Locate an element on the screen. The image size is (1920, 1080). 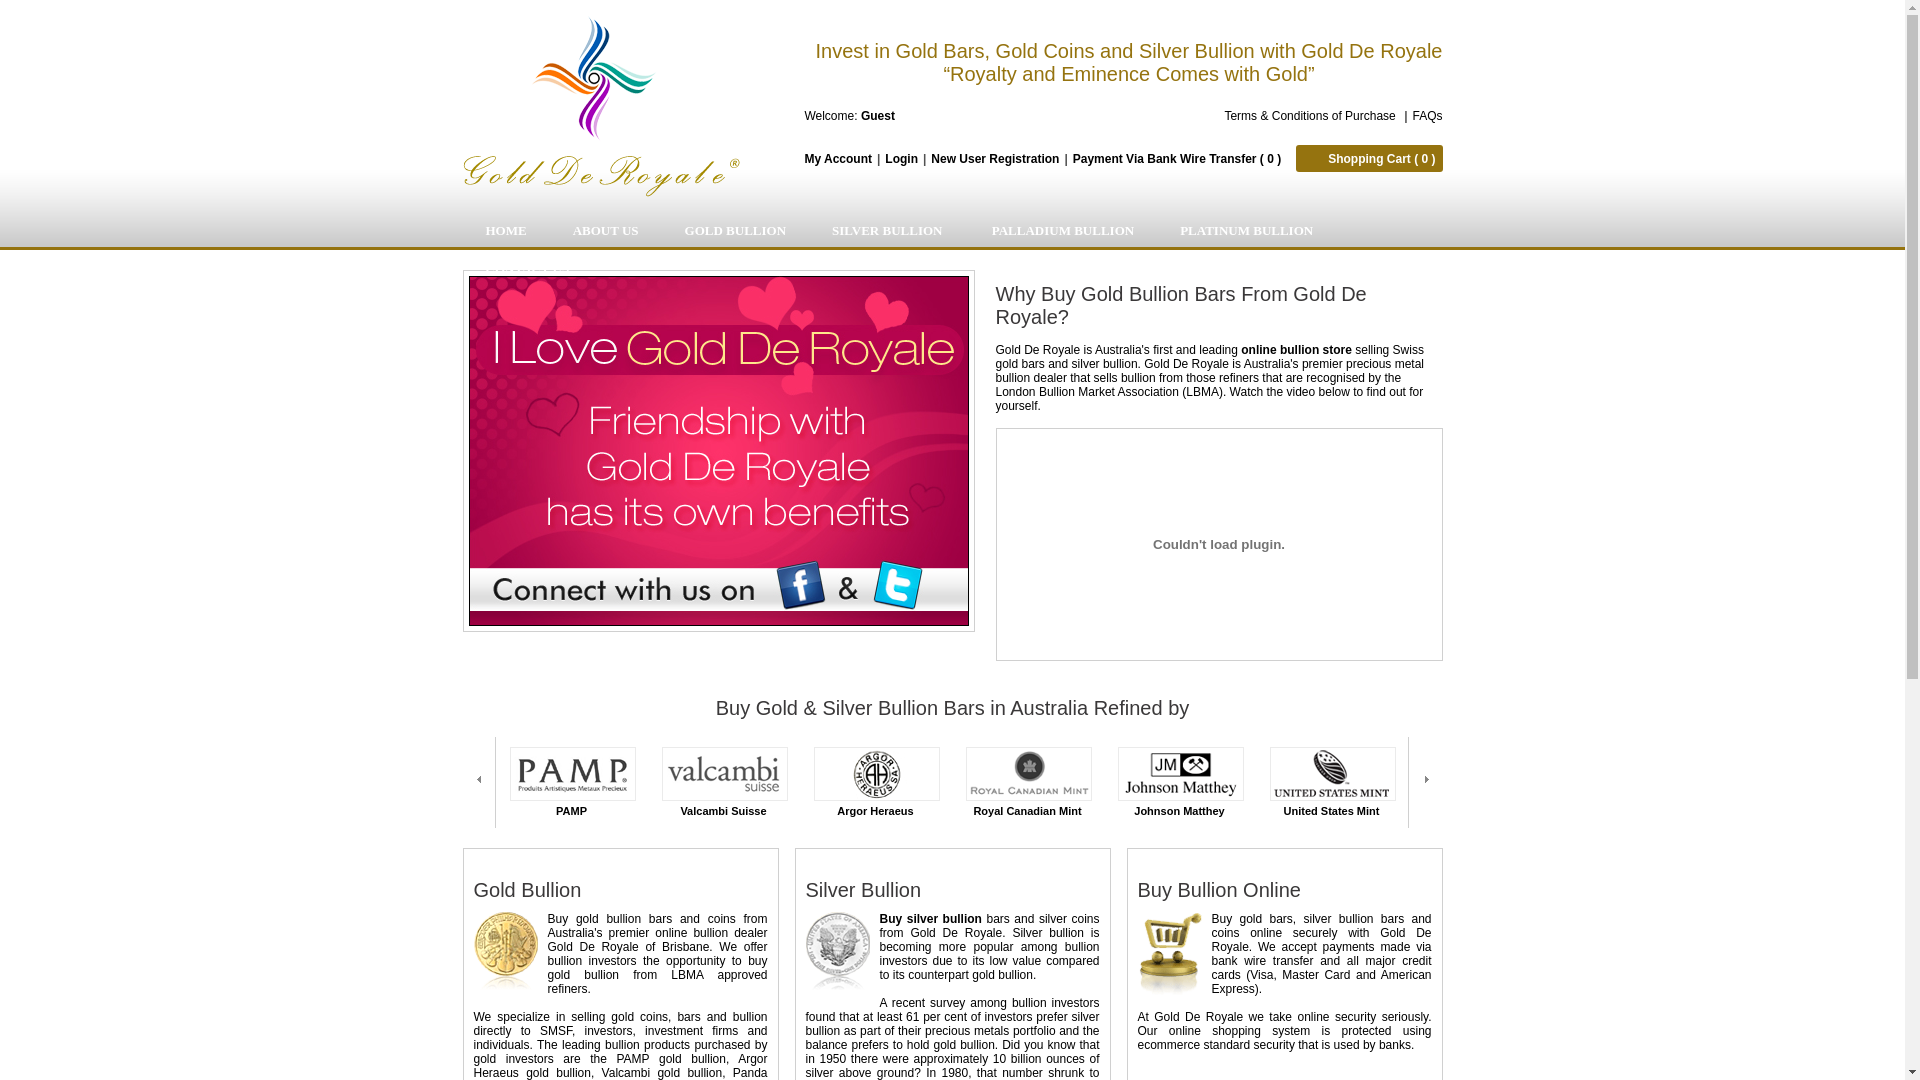
FAQs is located at coordinates (1427, 115).